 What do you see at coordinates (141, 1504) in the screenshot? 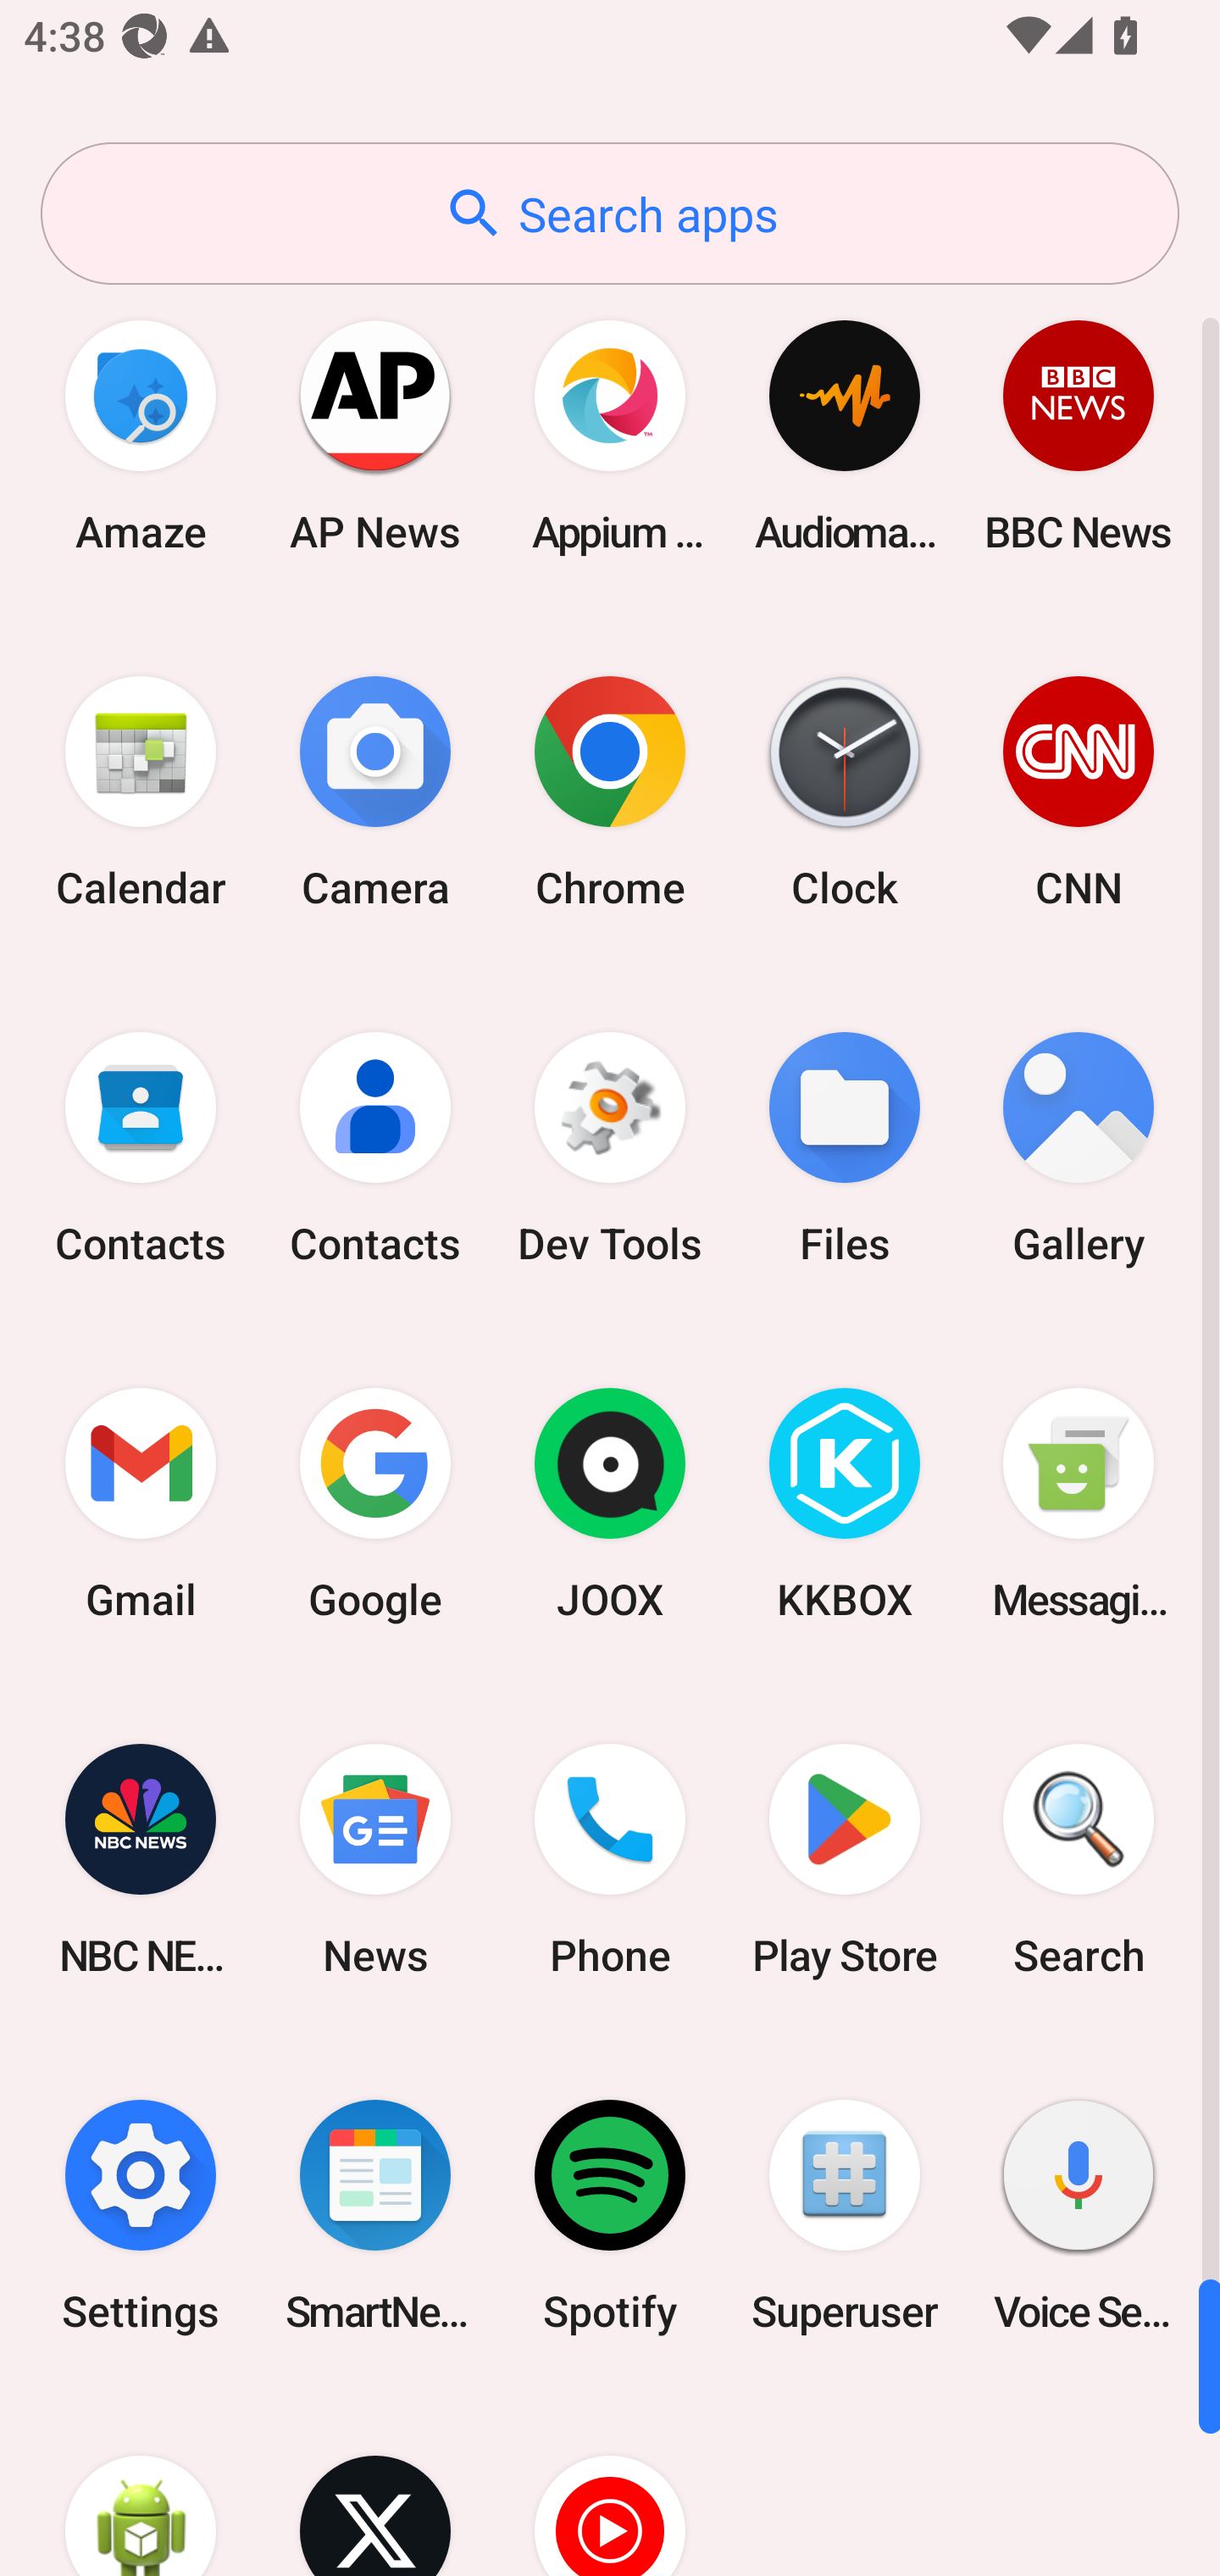
I see `Gmail` at bounding box center [141, 1504].